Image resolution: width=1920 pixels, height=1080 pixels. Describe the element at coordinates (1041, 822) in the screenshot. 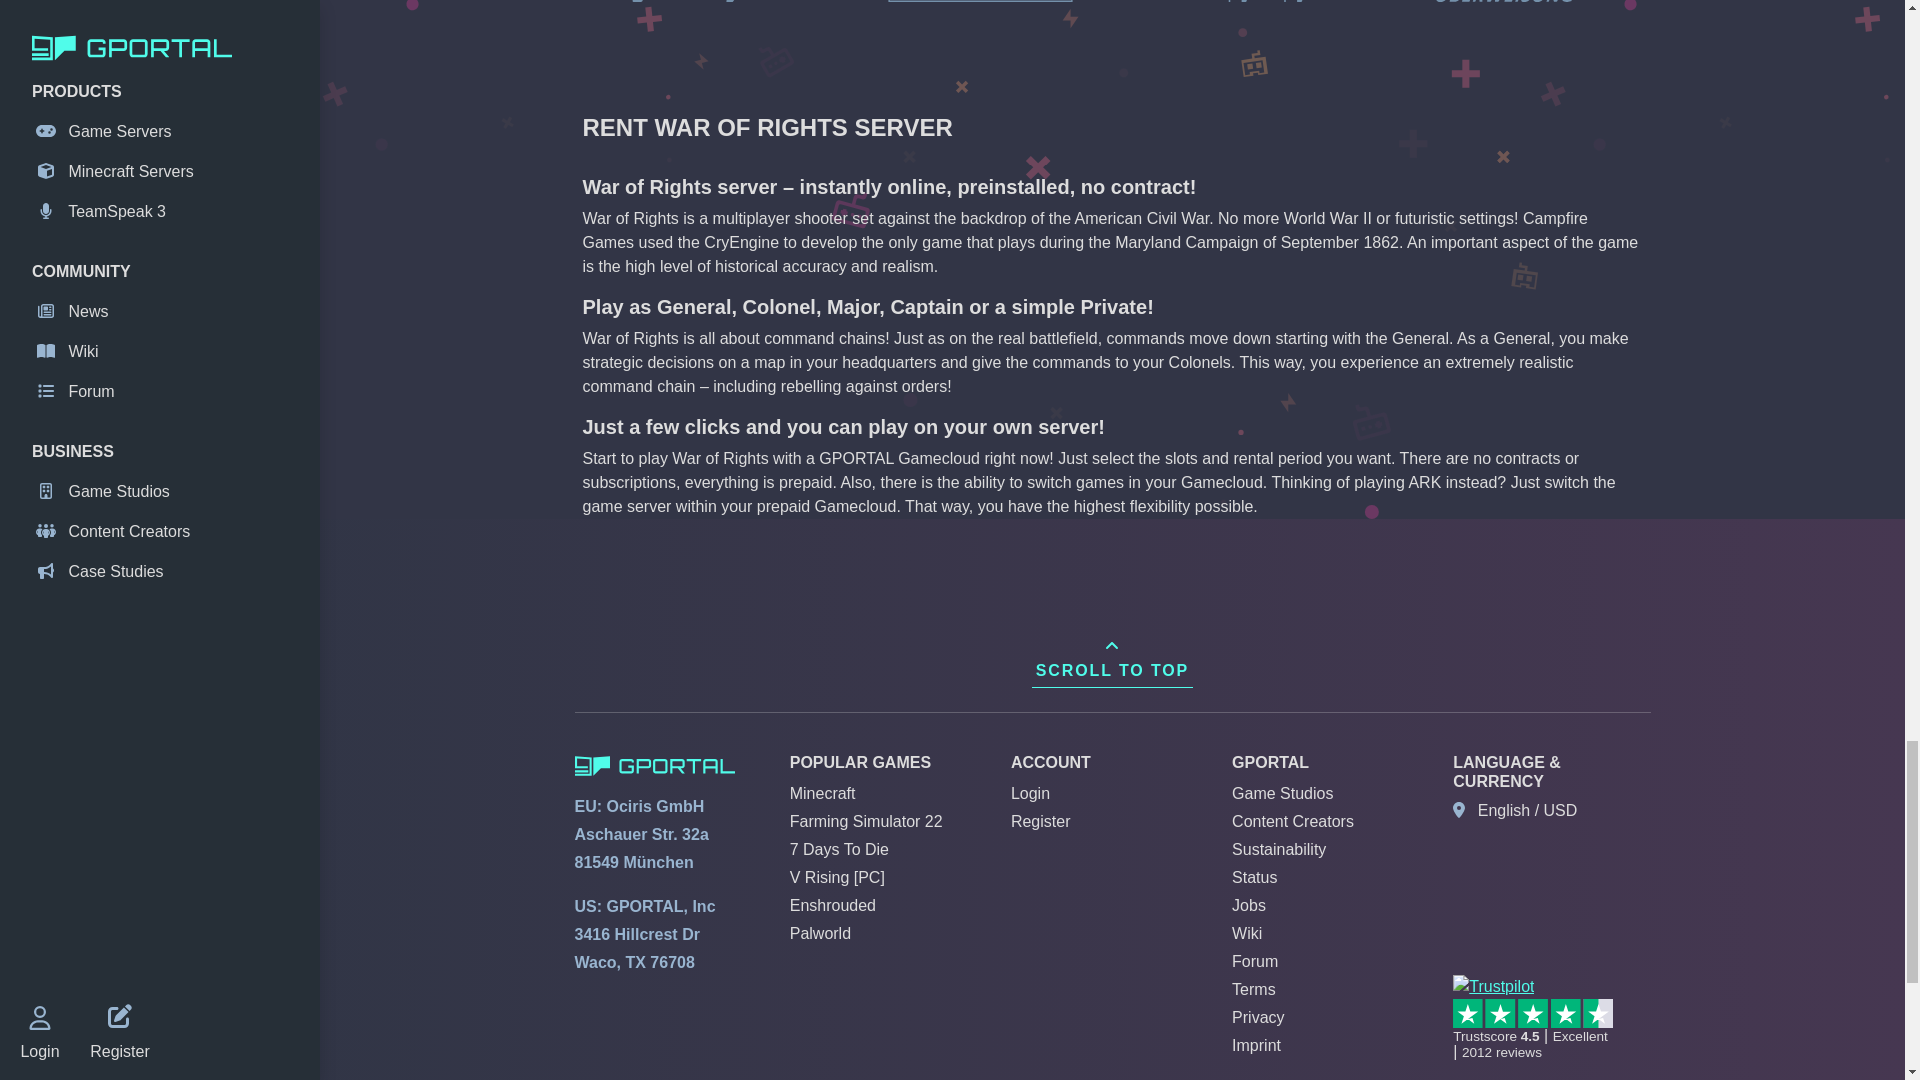

I see `Register` at that location.